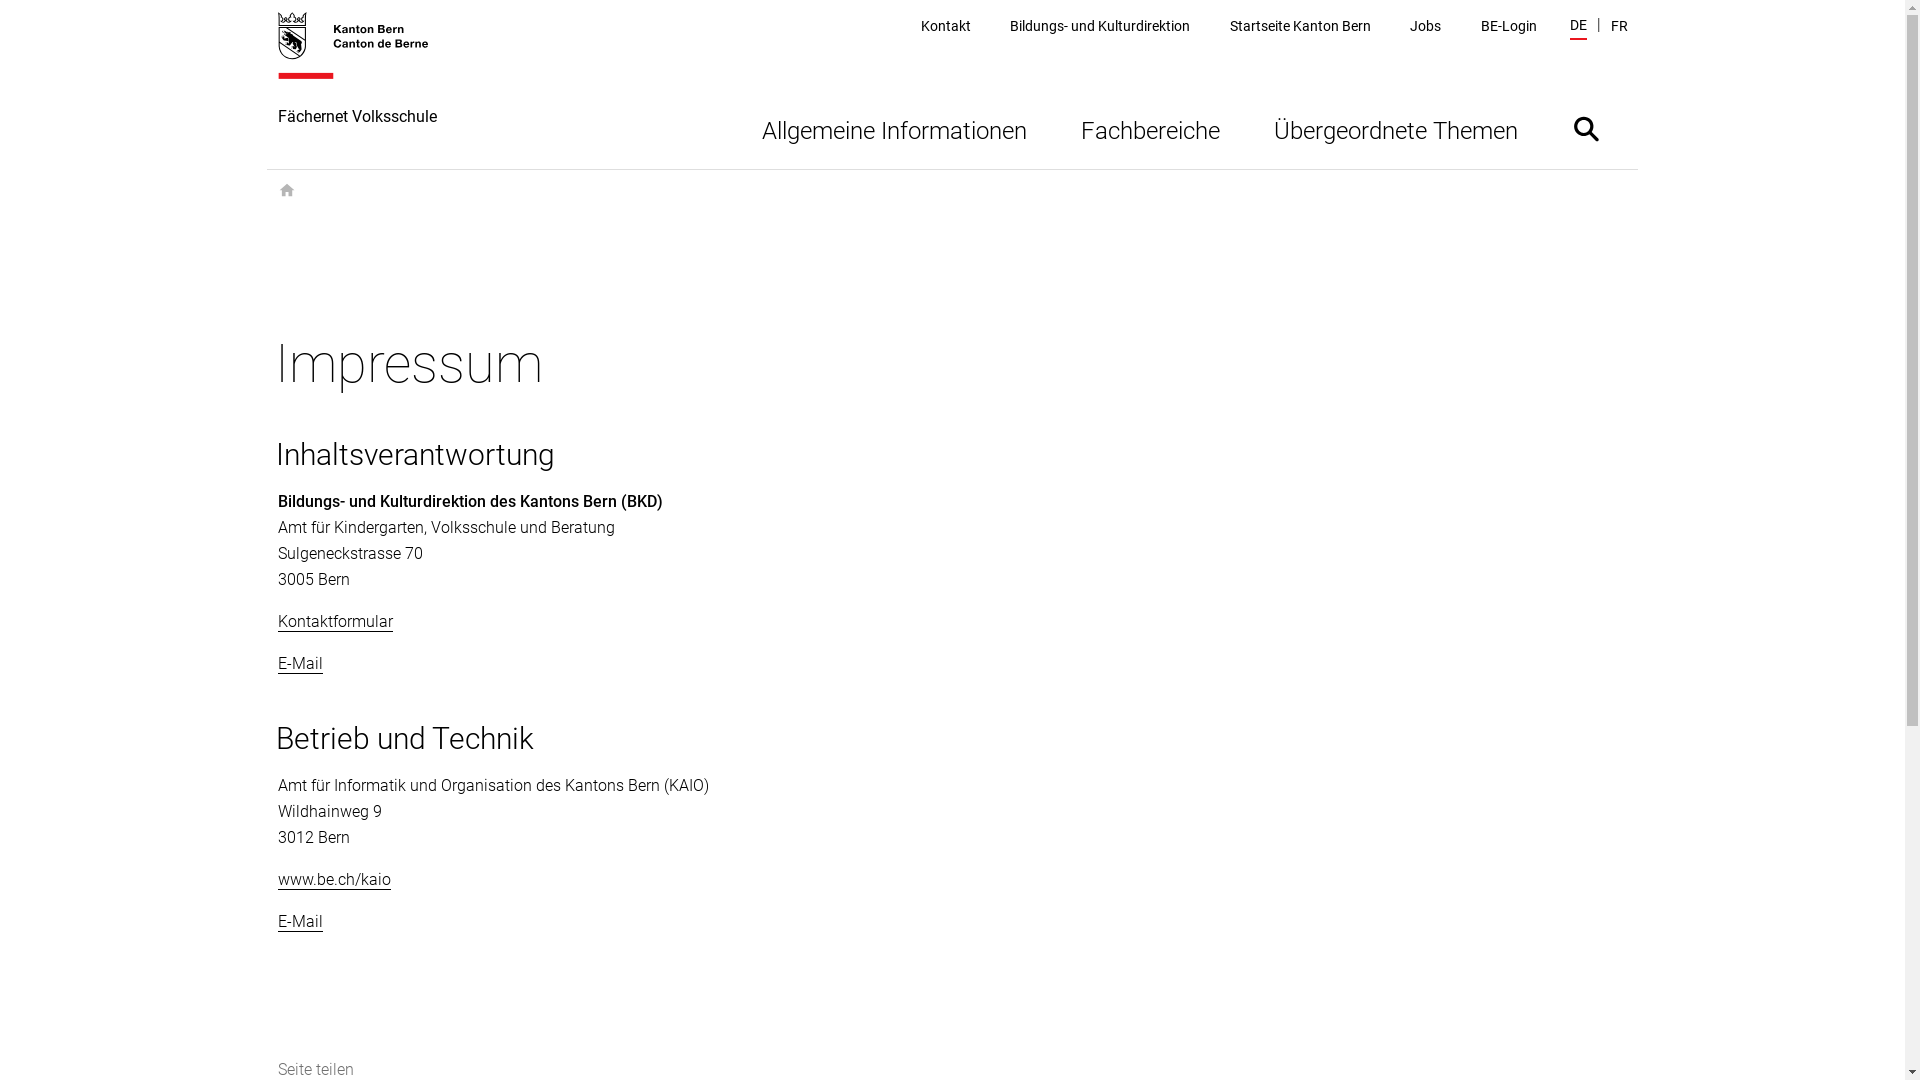  What do you see at coordinates (336, 622) in the screenshot?
I see `Kontaktformular` at bounding box center [336, 622].